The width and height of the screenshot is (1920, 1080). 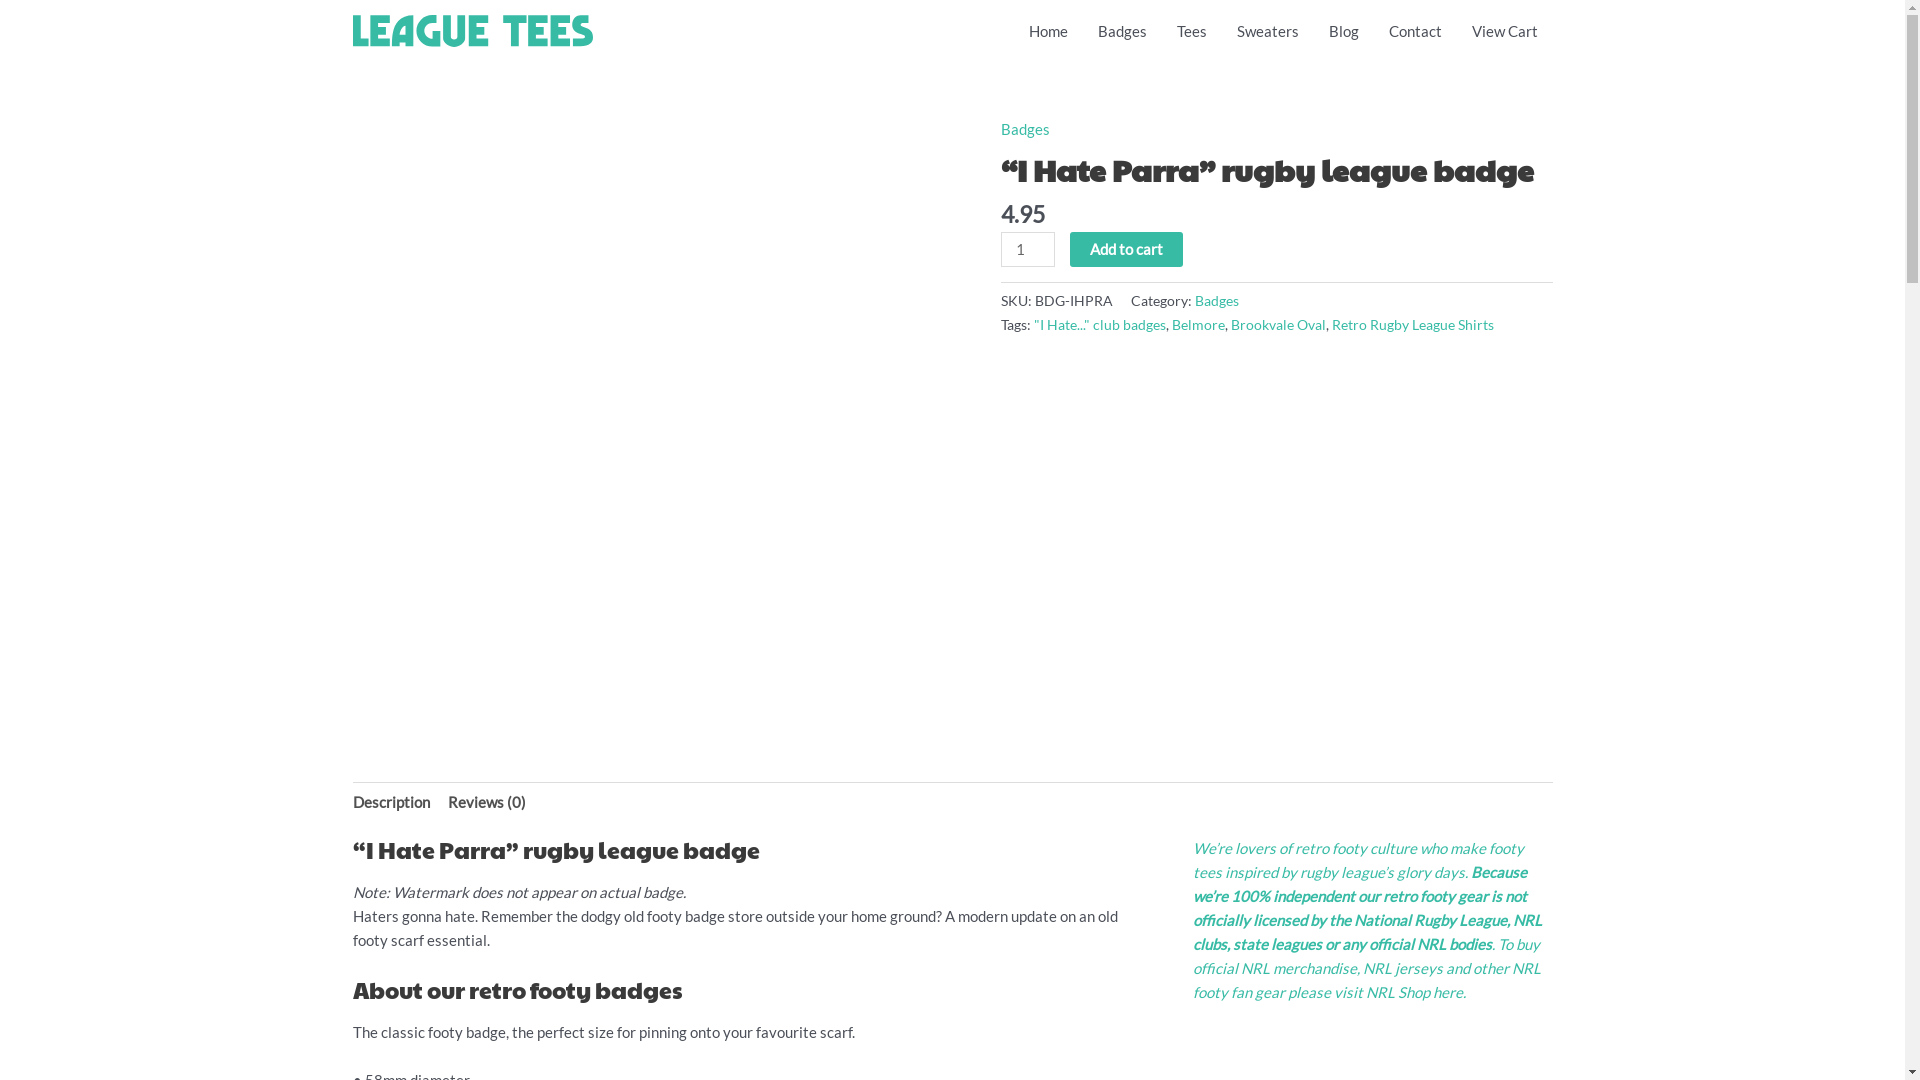 I want to click on Tees, so click(x=1192, y=31).